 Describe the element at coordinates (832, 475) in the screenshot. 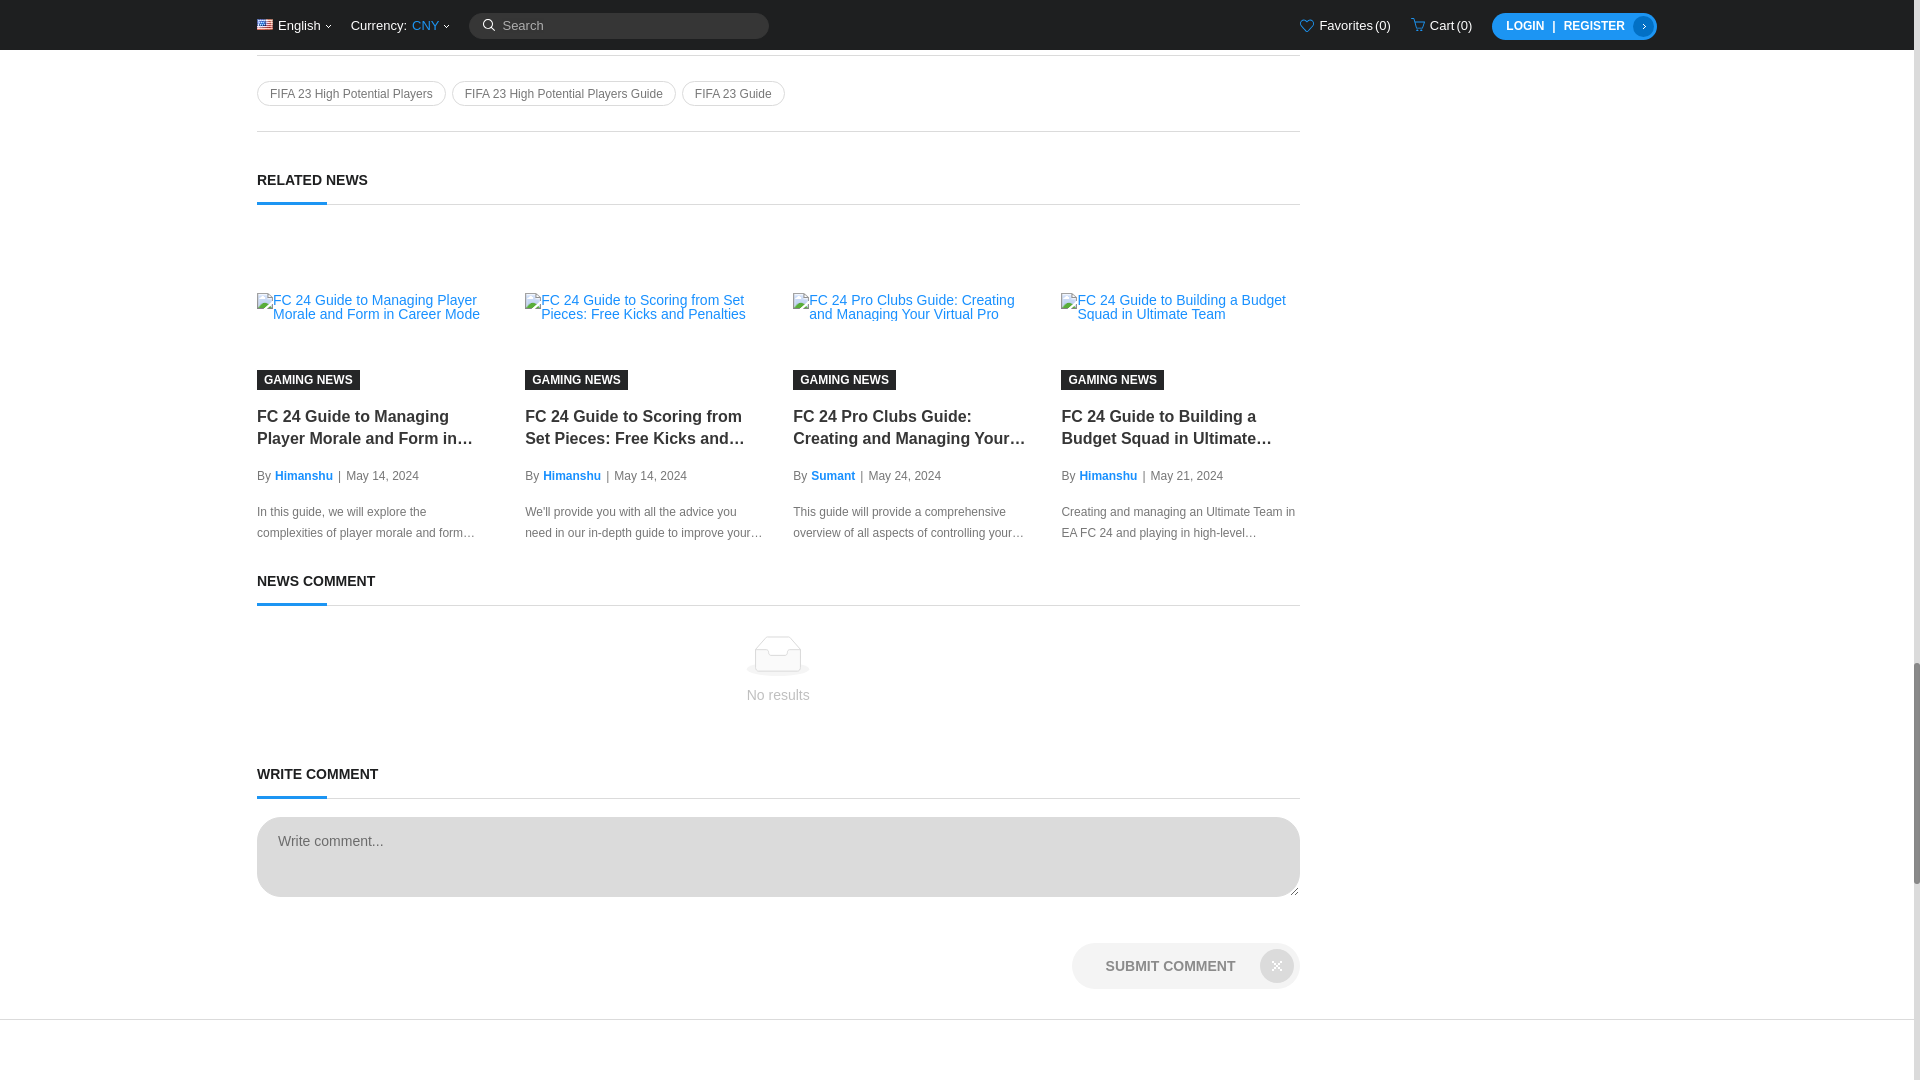

I see `Sumant` at that location.